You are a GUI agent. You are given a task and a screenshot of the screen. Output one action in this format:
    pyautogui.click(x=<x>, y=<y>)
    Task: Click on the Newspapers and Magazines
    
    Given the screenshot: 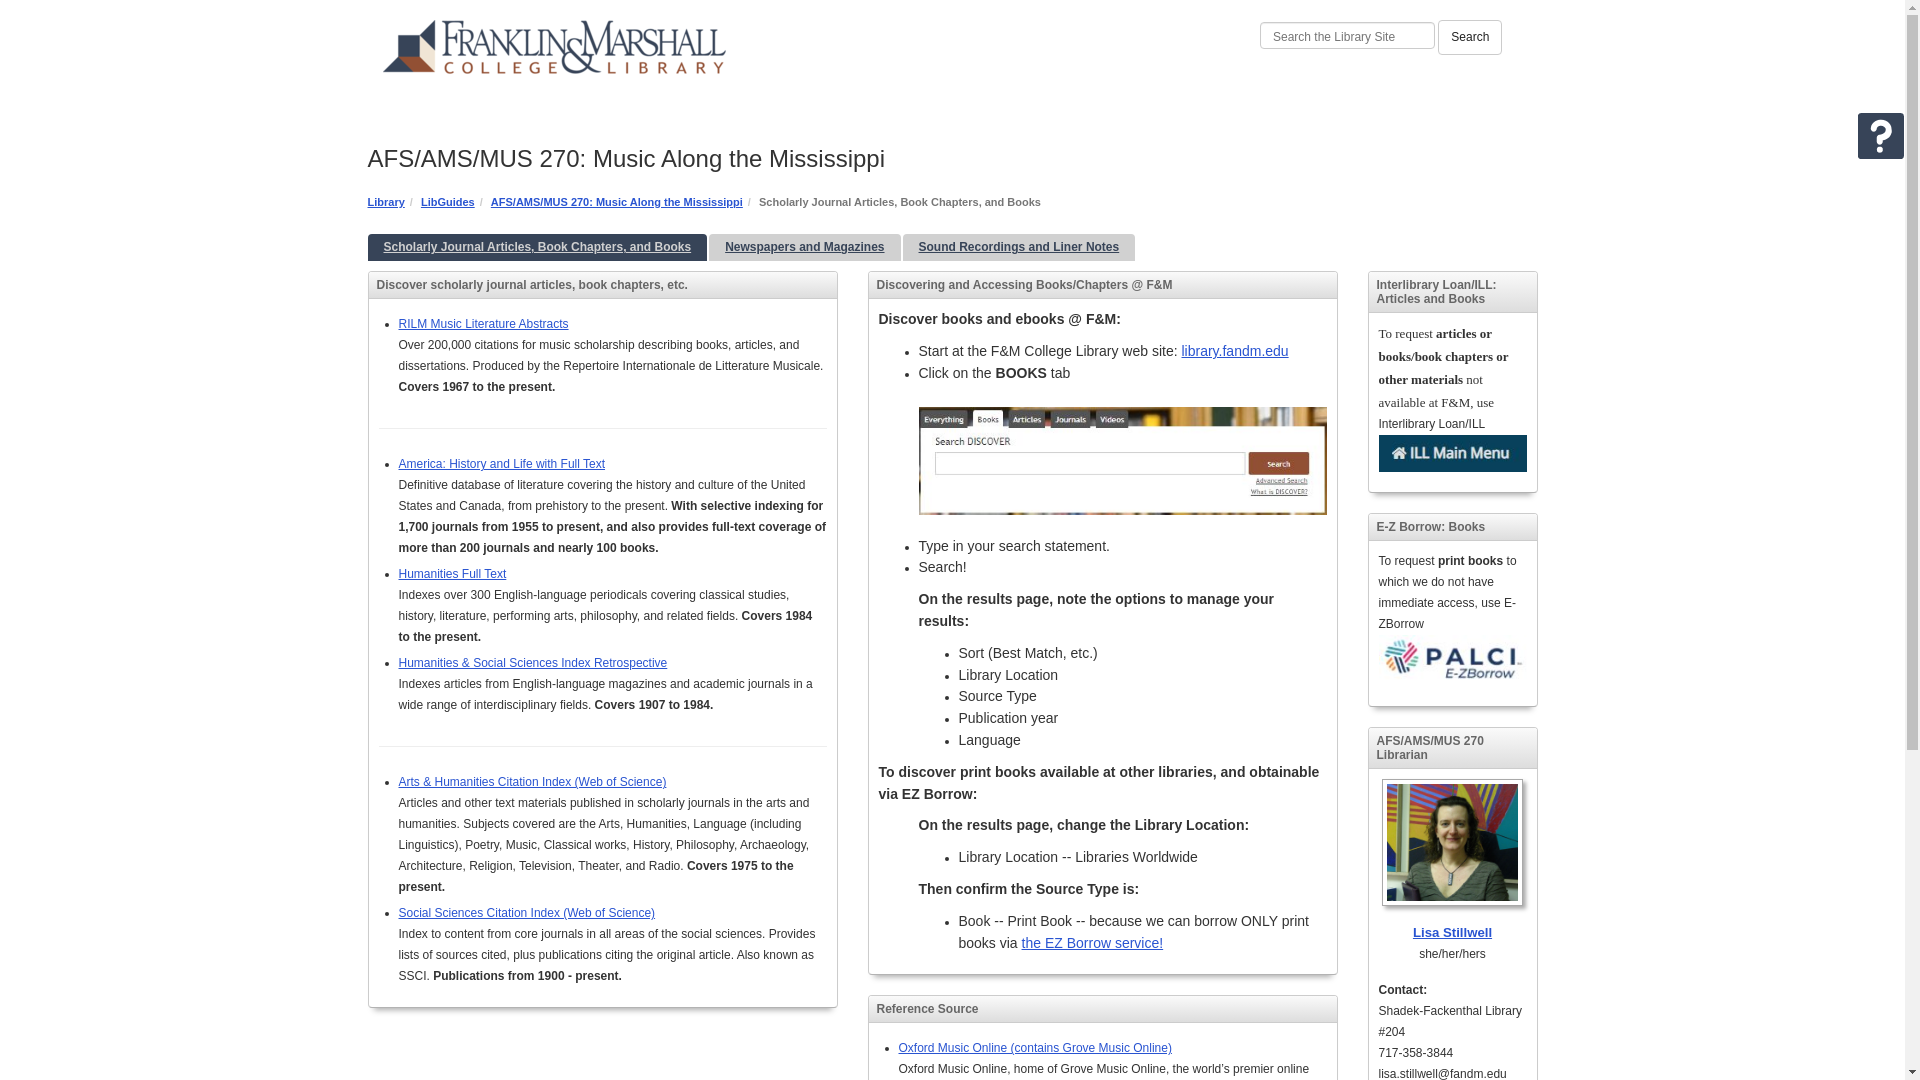 What is the action you would take?
    pyautogui.click(x=804, y=248)
    